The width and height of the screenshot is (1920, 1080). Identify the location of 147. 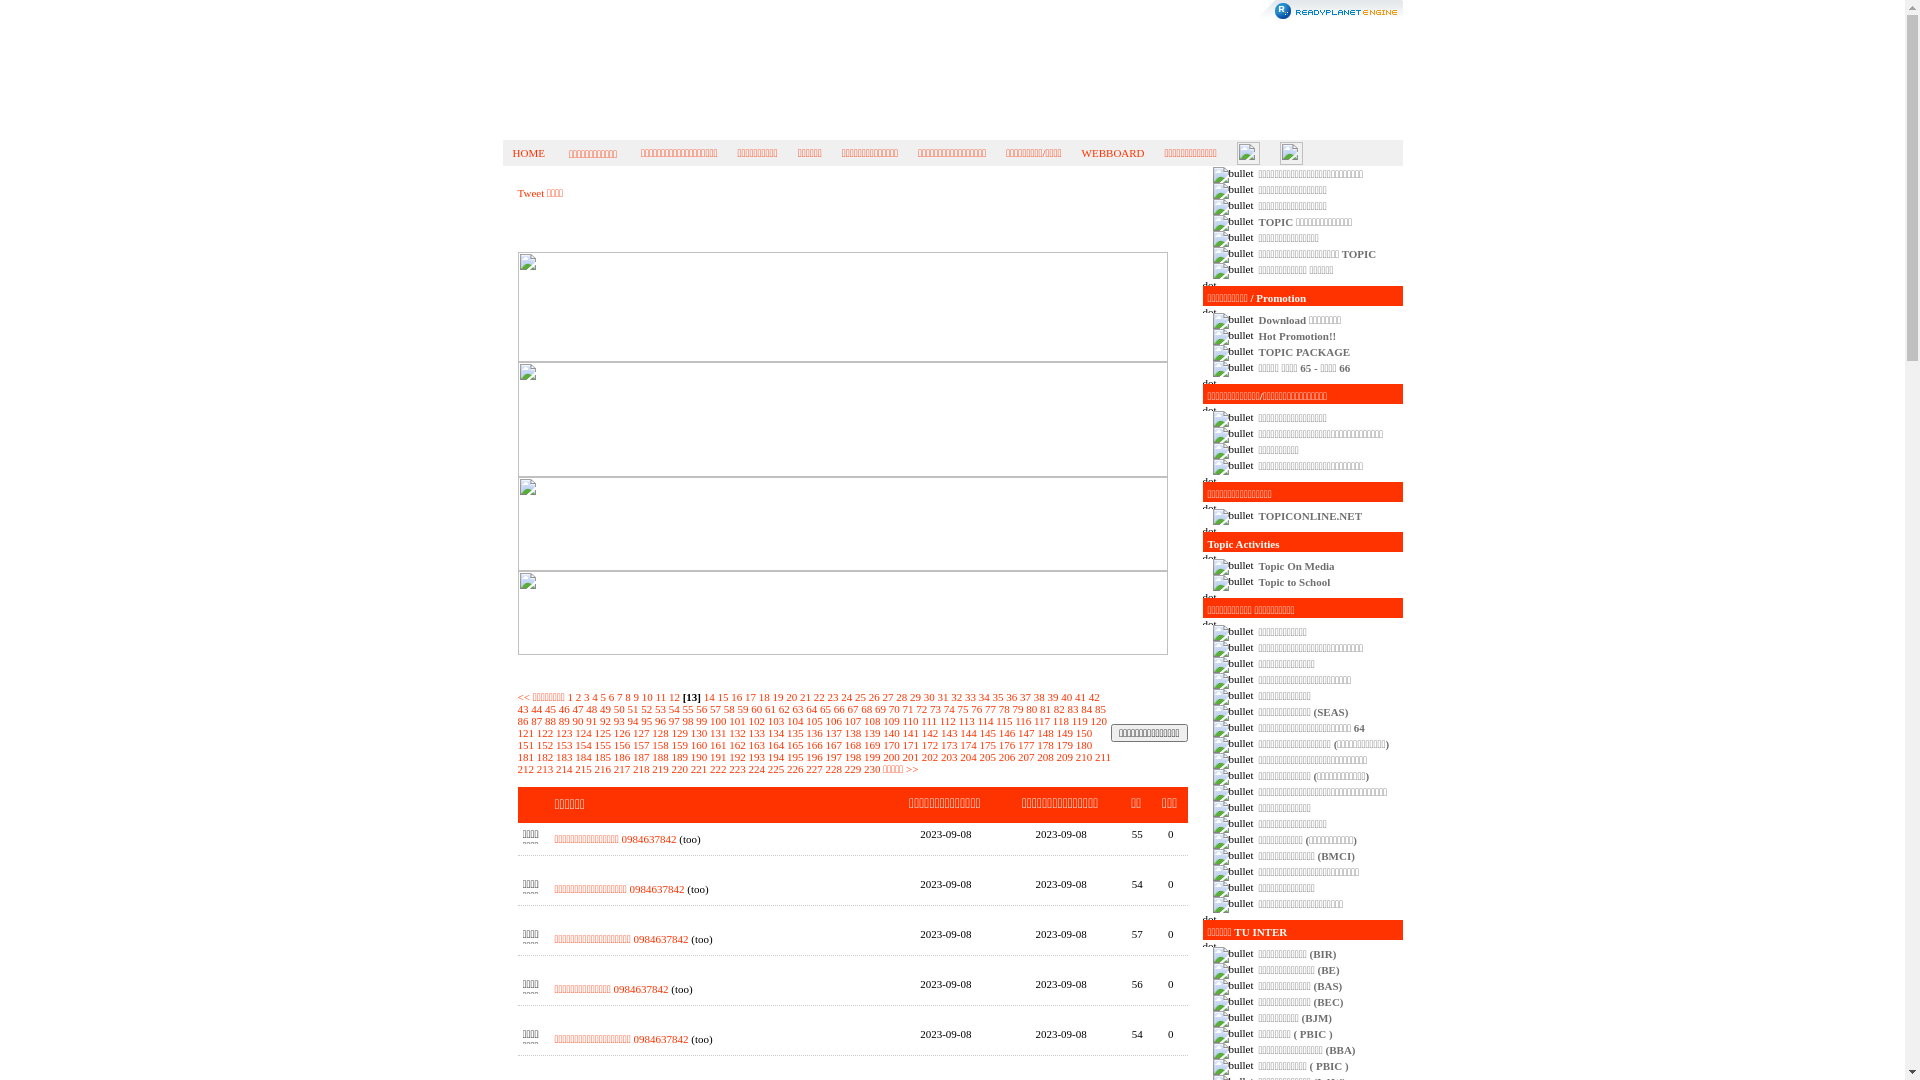
(1026, 733).